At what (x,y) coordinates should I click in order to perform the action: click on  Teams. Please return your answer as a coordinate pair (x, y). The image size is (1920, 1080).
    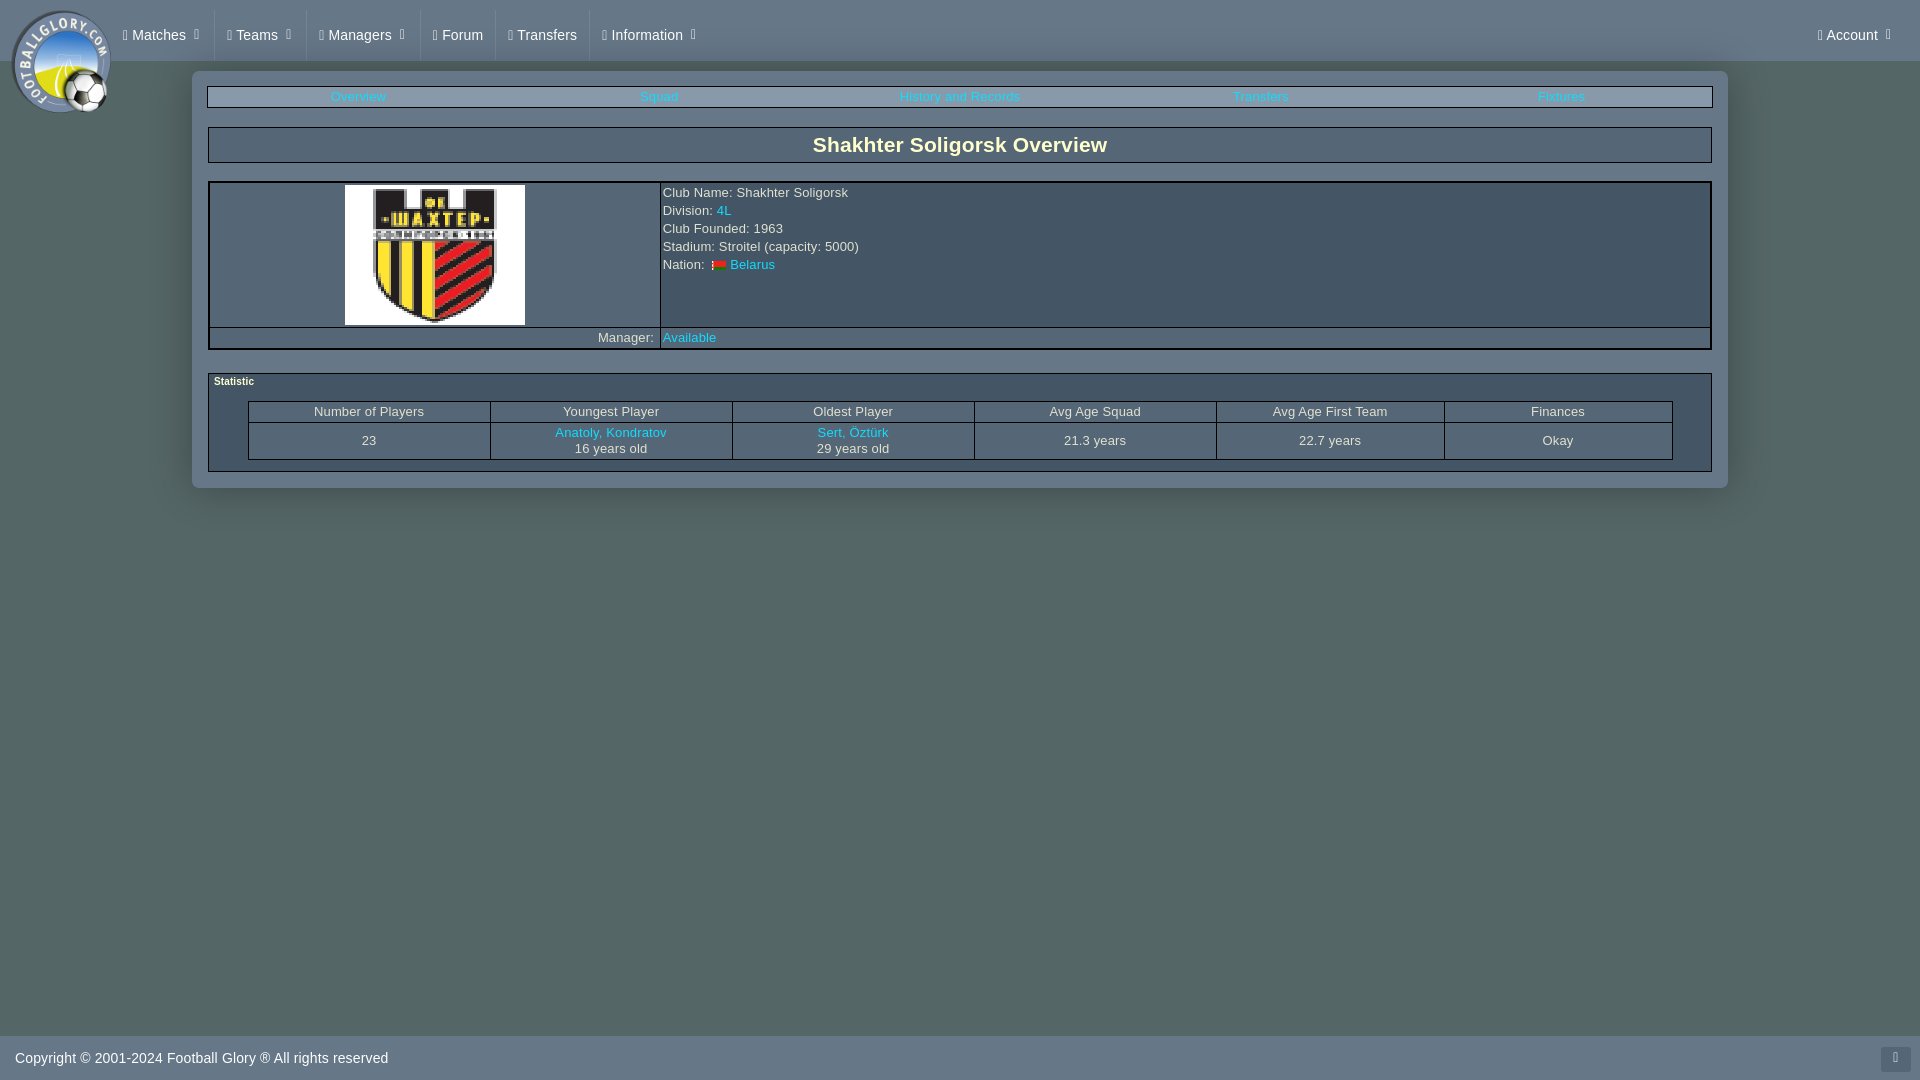
    Looking at the image, I should click on (260, 34).